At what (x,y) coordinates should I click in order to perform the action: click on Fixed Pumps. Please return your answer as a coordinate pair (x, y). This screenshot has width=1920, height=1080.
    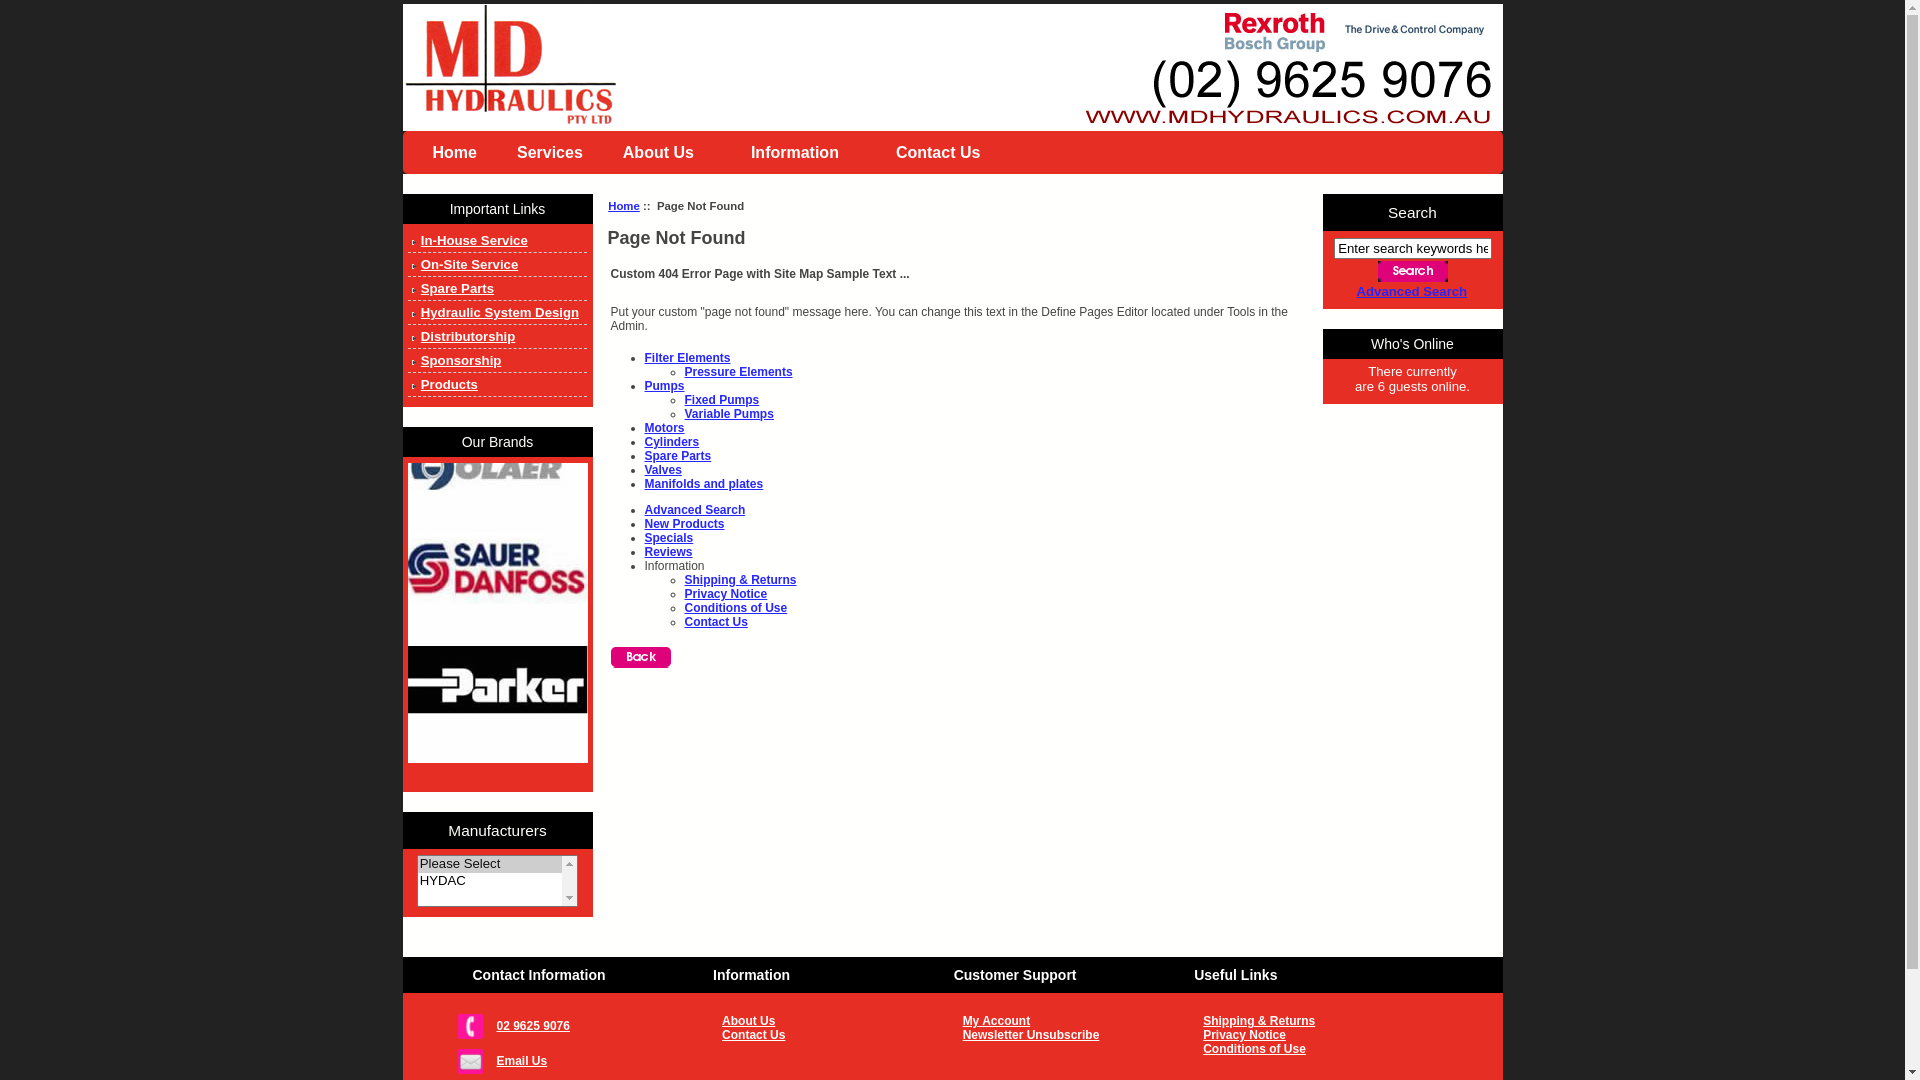
    Looking at the image, I should click on (722, 400).